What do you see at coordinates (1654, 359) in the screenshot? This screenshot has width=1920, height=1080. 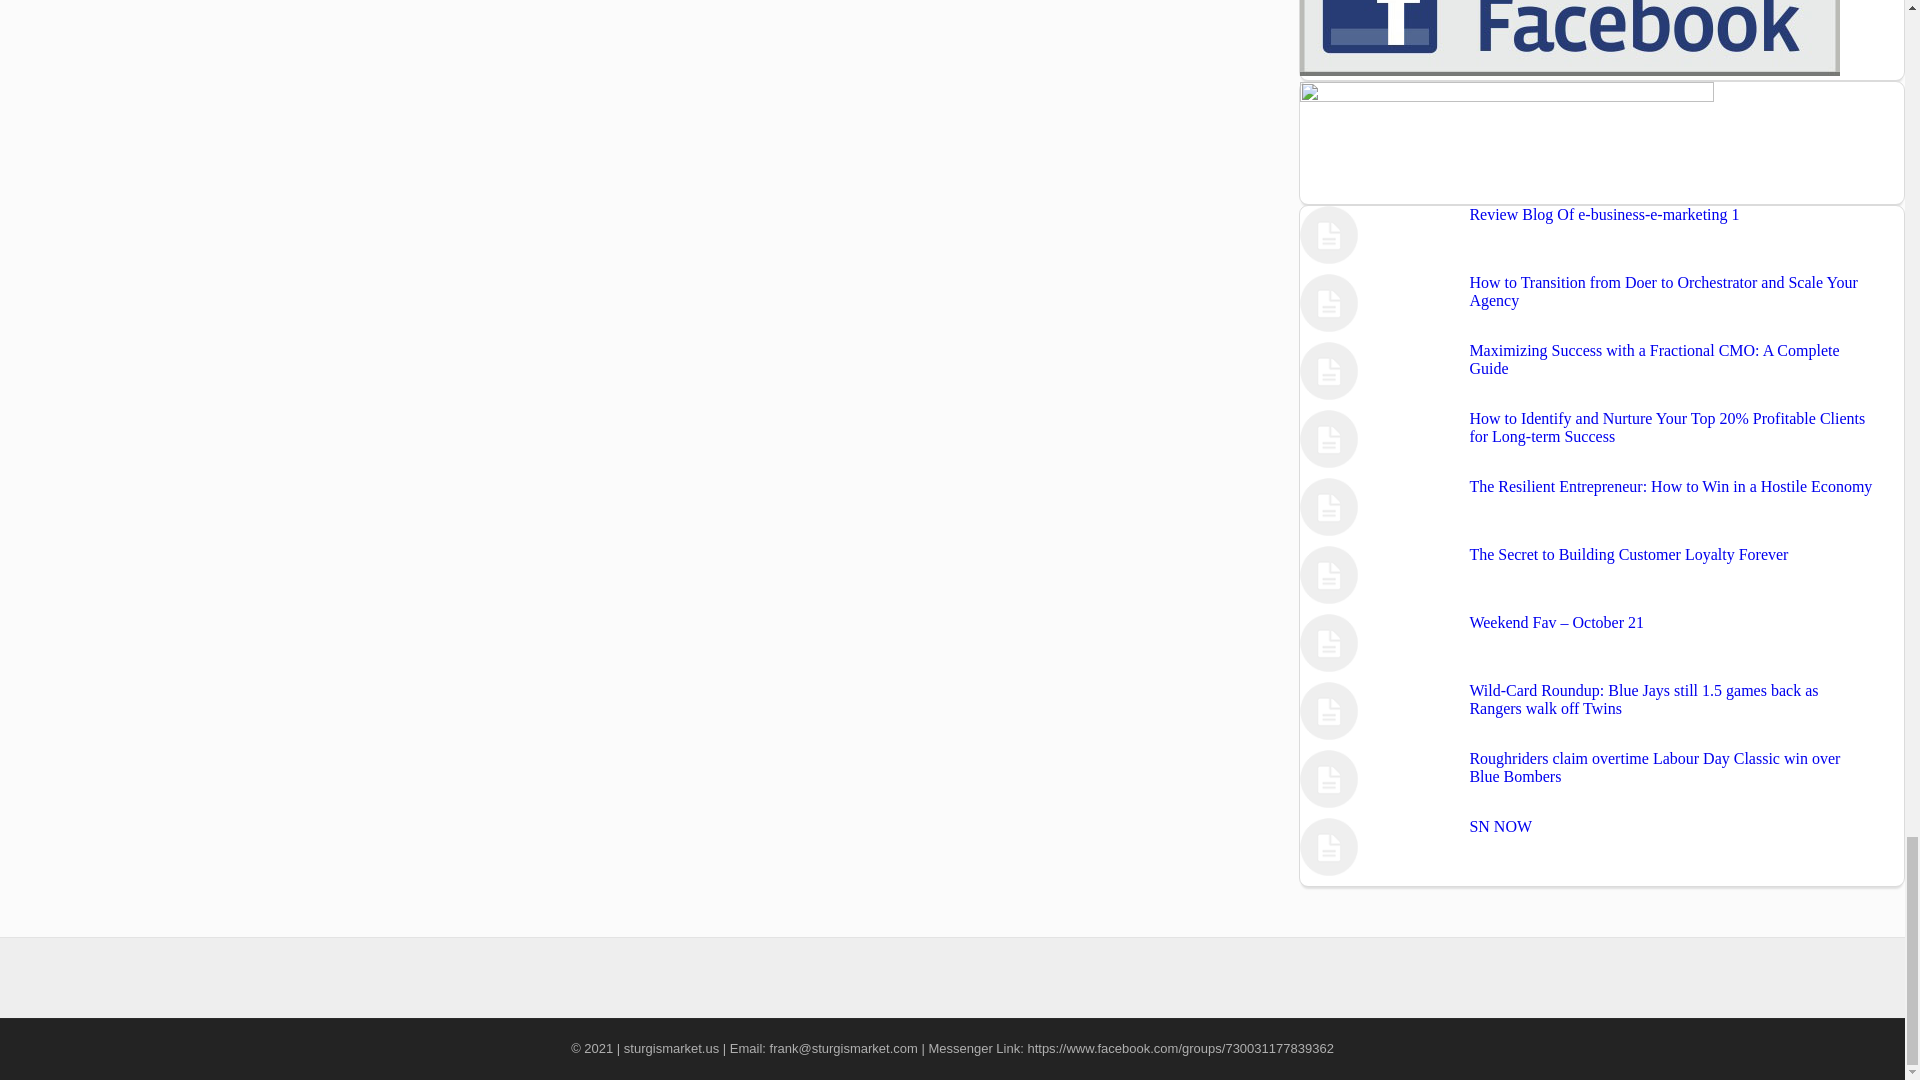 I see `Maximizing Success with a Fractional CMO: A Complete Guide` at bounding box center [1654, 359].